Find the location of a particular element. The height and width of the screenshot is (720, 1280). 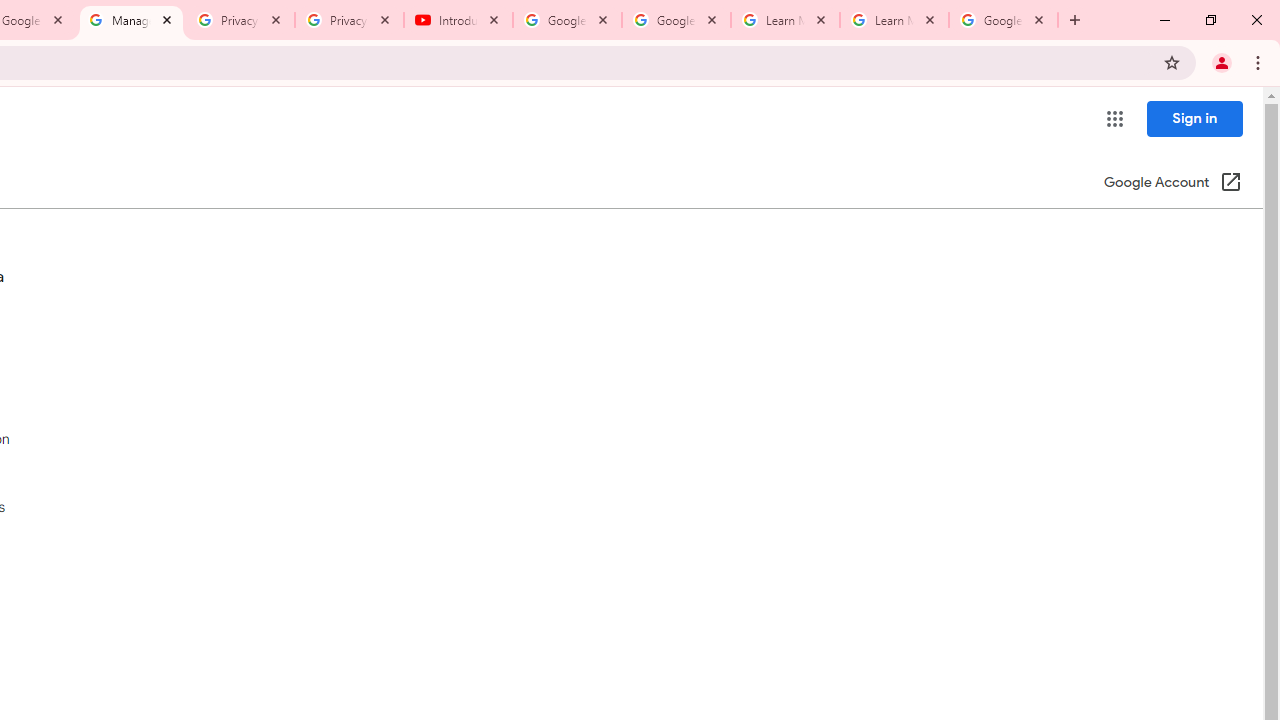

Google Account is located at coordinates (1003, 20).